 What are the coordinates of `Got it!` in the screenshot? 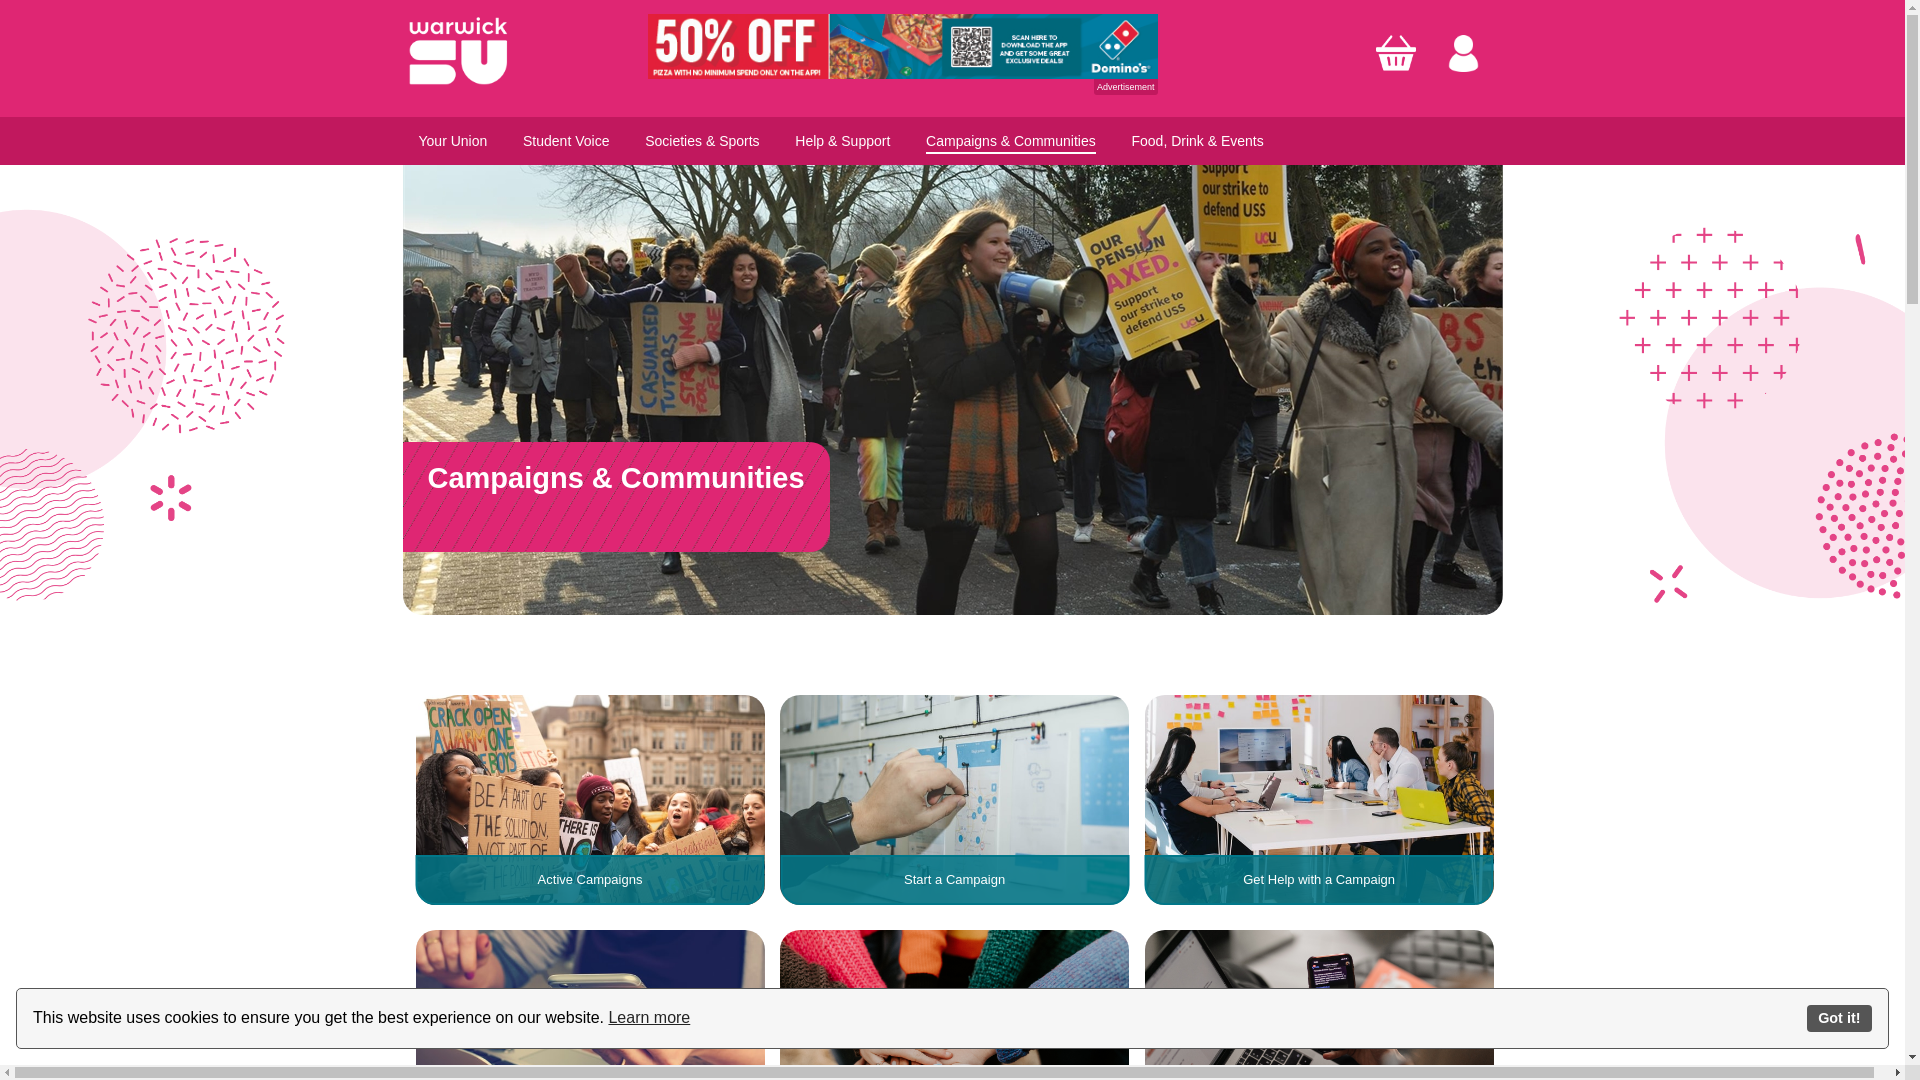 It's located at (1839, 1018).